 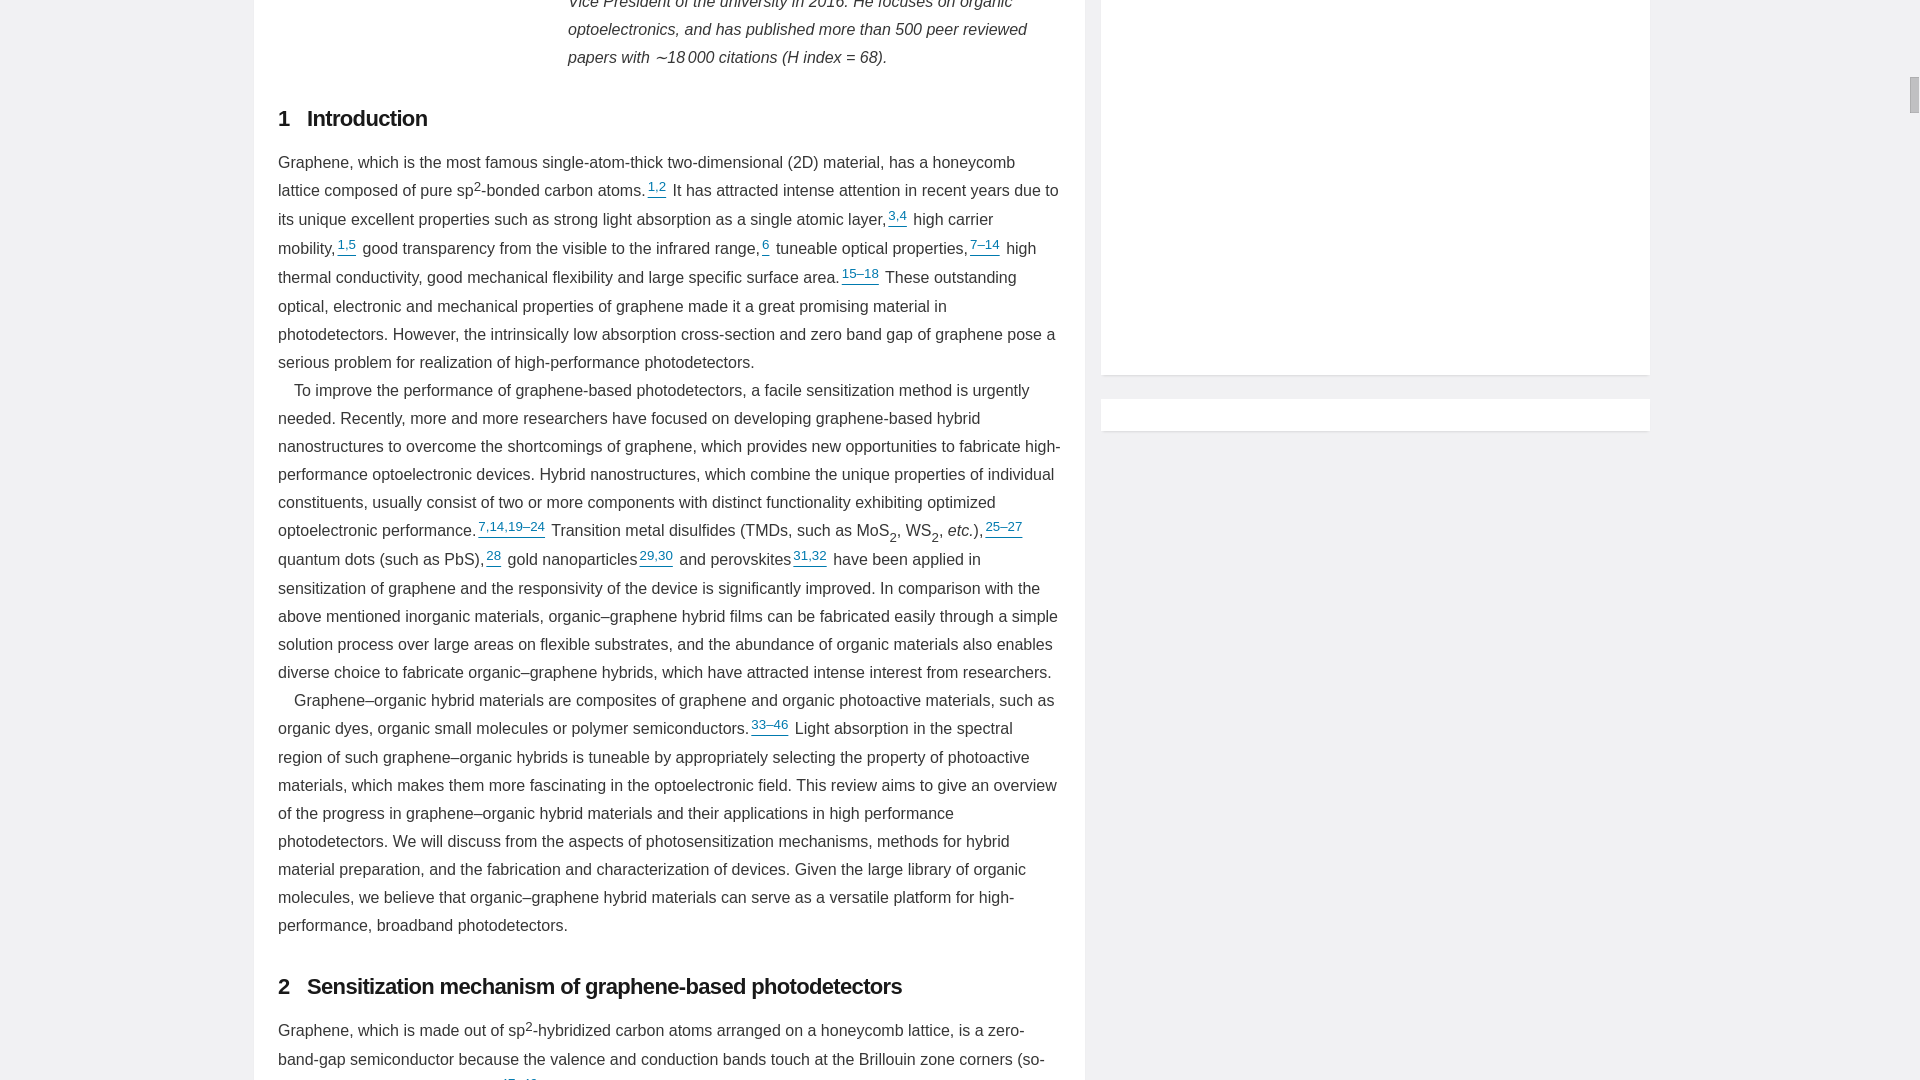 What do you see at coordinates (656, 190) in the screenshot?
I see `1,2` at bounding box center [656, 190].